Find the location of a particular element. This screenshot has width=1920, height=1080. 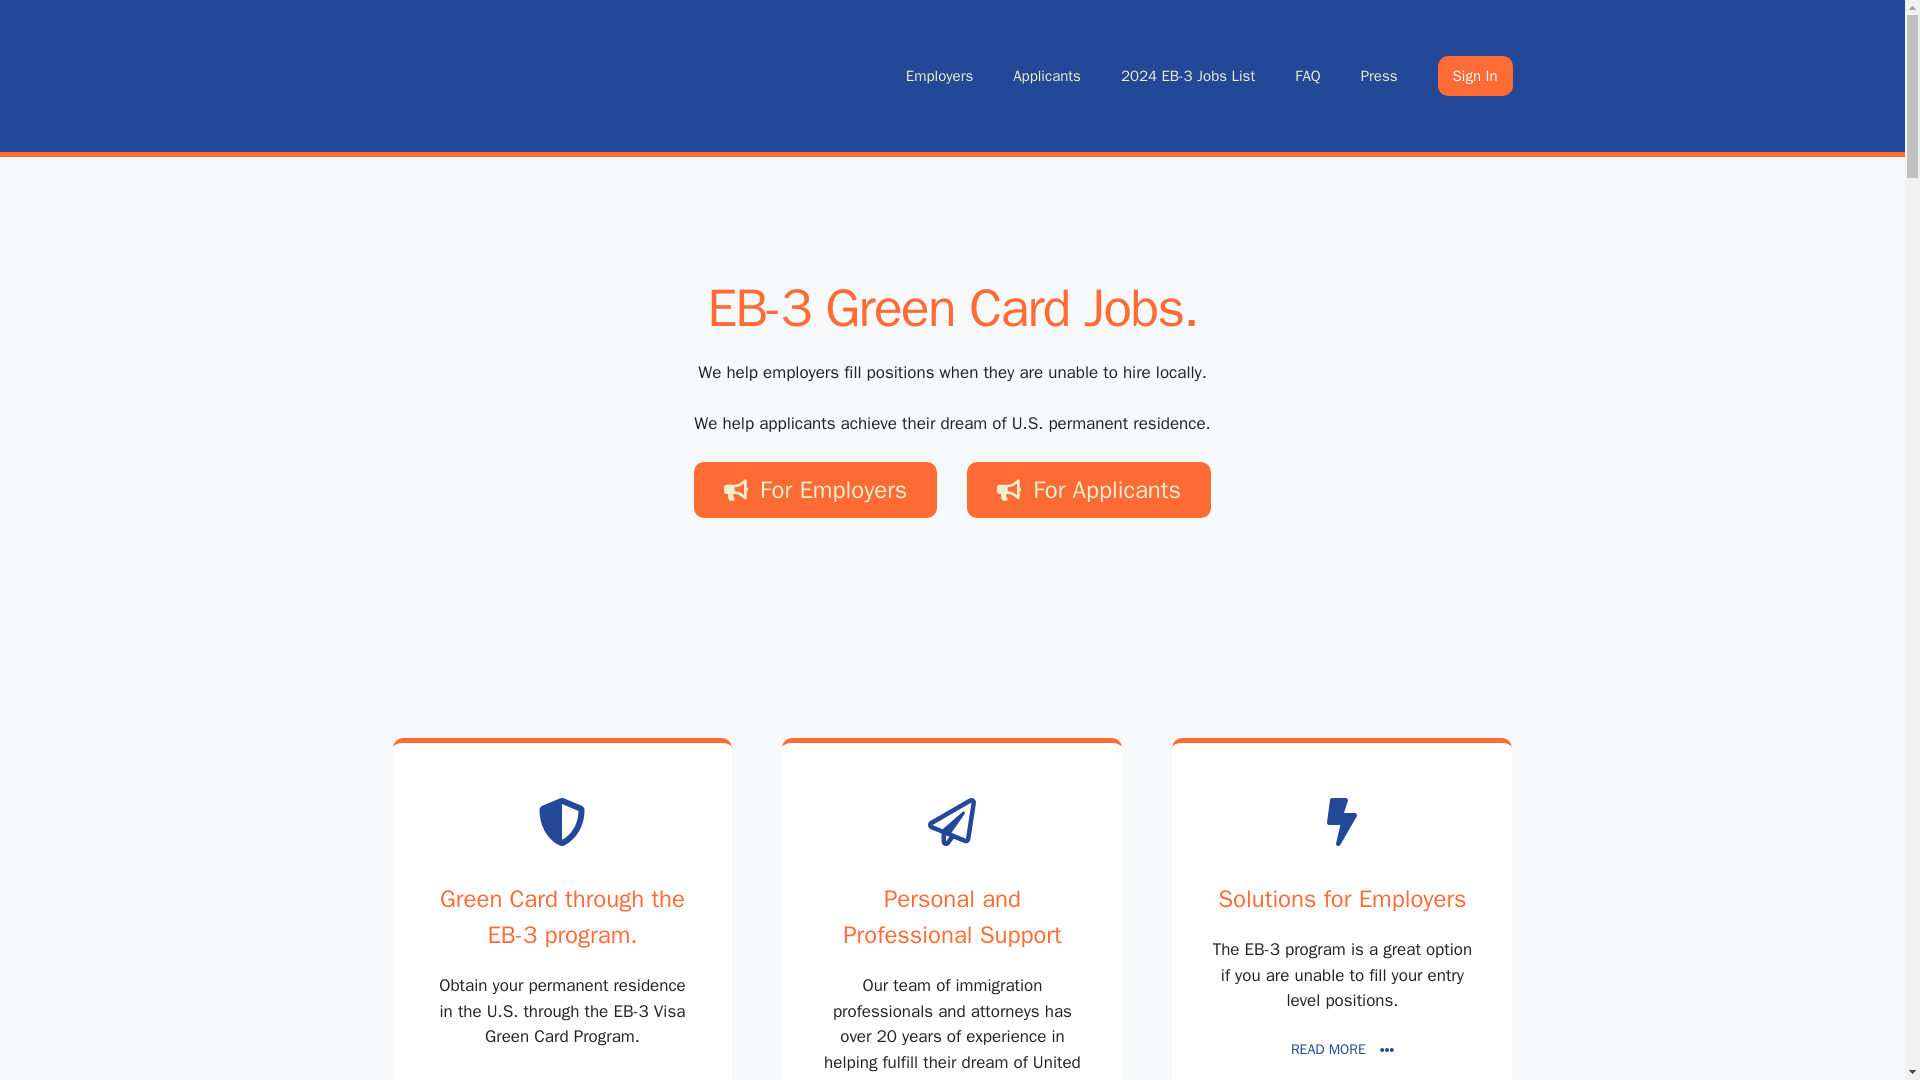

For Employers is located at coordinates (814, 490).